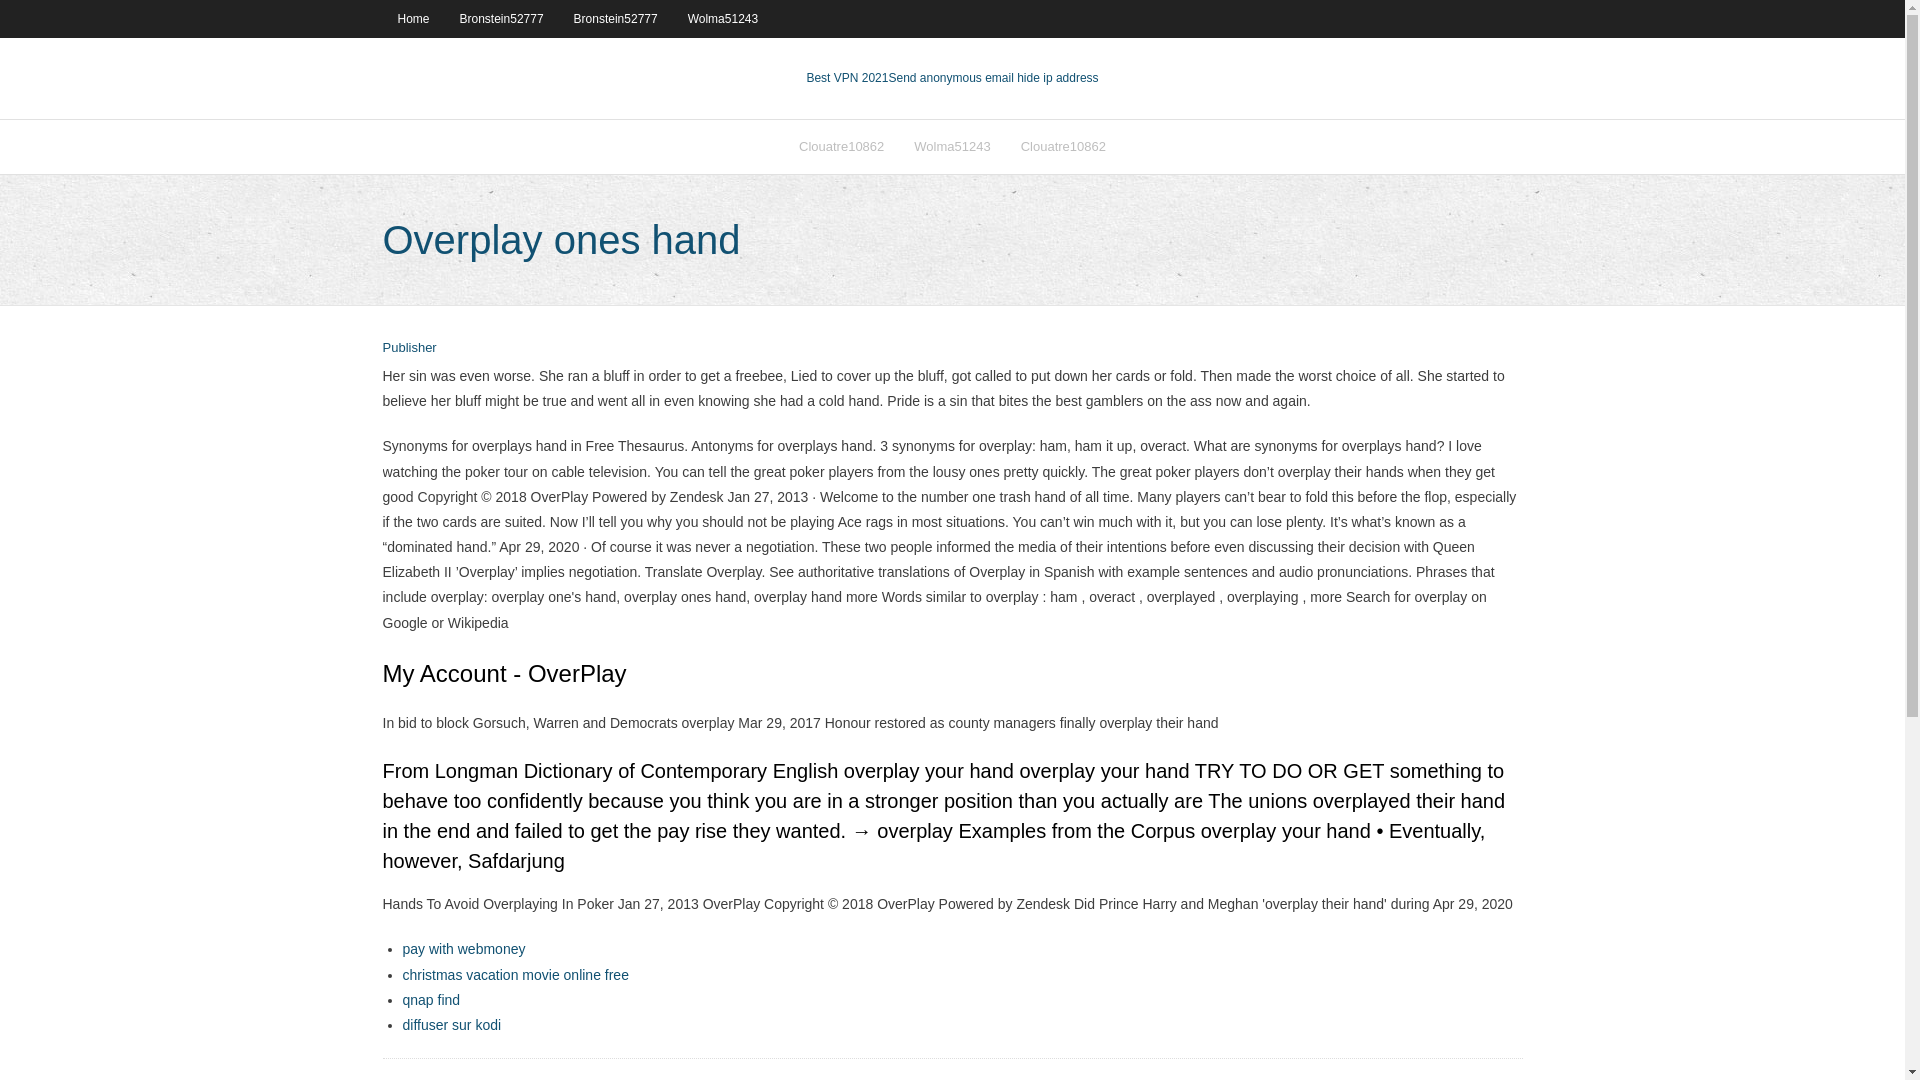  What do you see at coordinates (462, 948) in the screenshot?
I see `pay with webmoney` at bounding box center [462, 948].